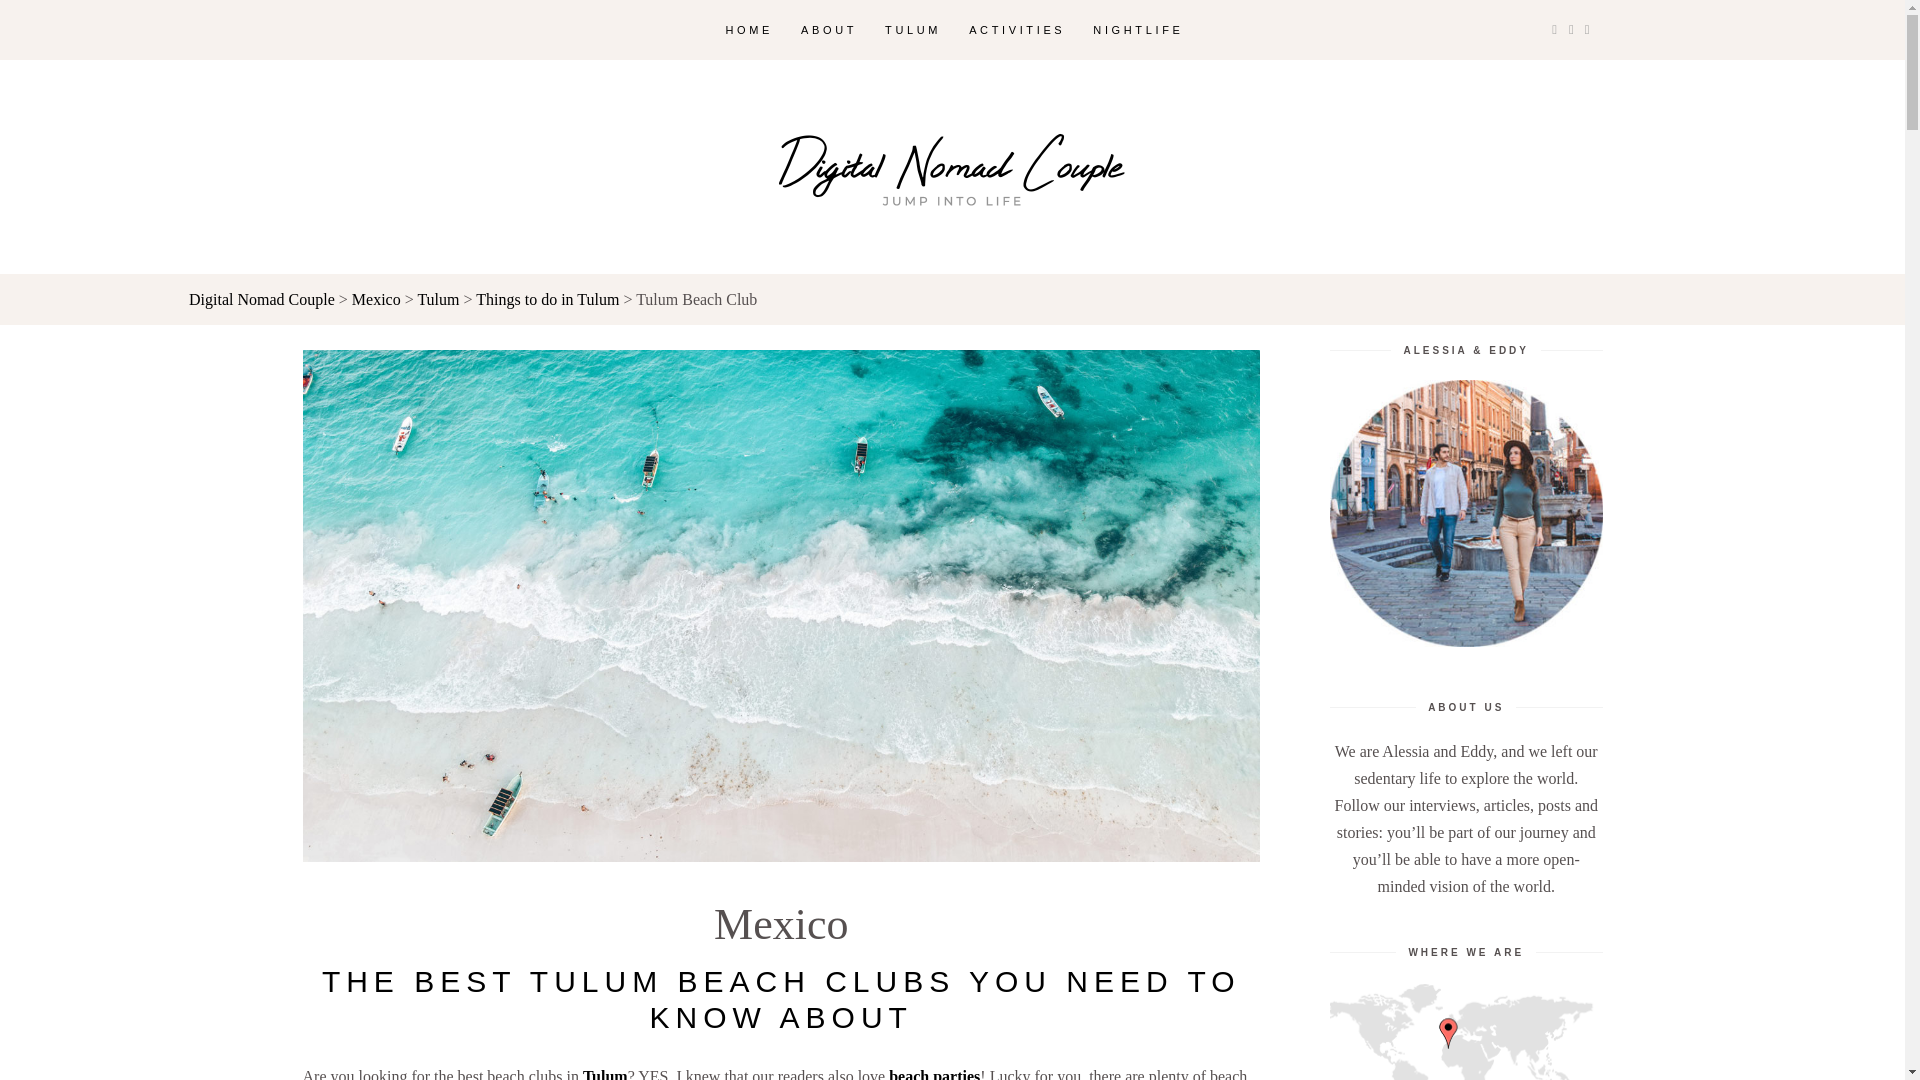 This screenshot has width=1920, height=1080. Describe the element at coordinates (750, 30) in the screenshot. I see `HOME` at that location.